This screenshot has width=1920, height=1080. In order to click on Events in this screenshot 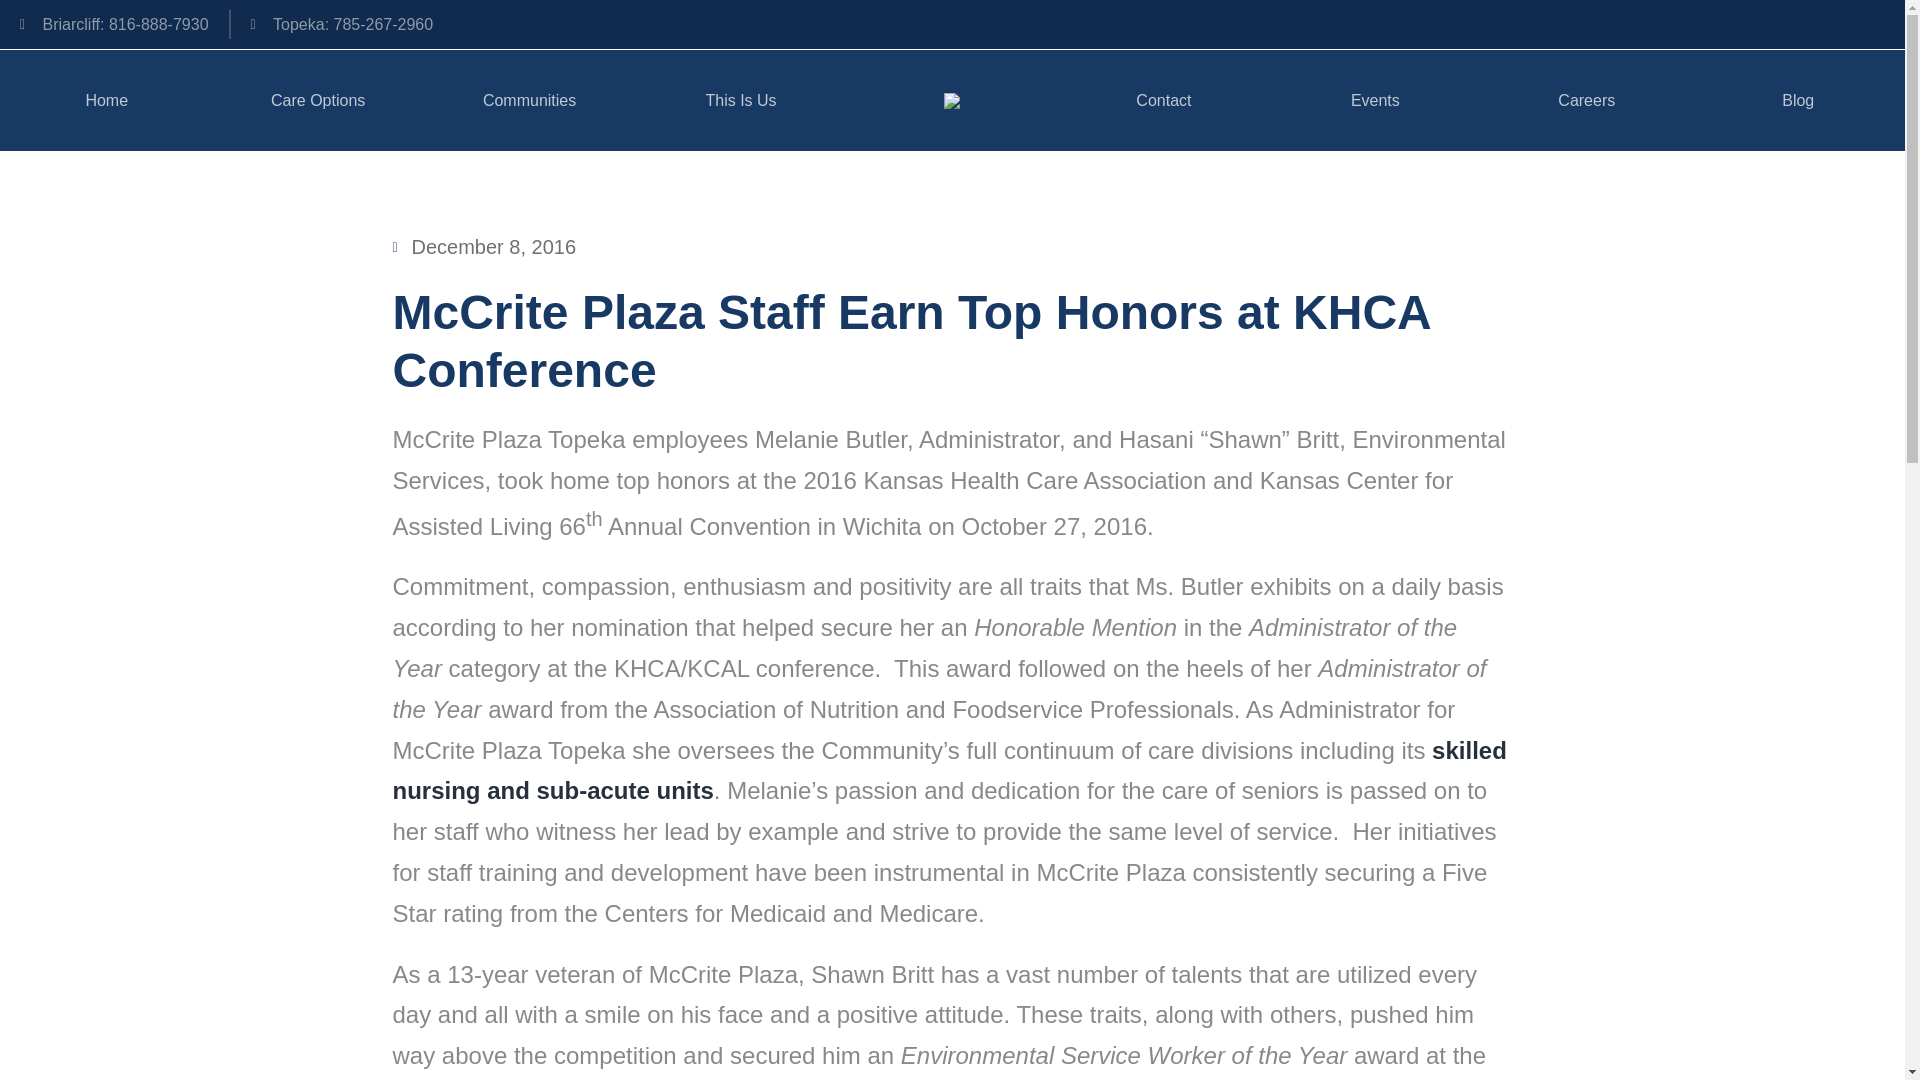, I will do `click(1374, 100)`.